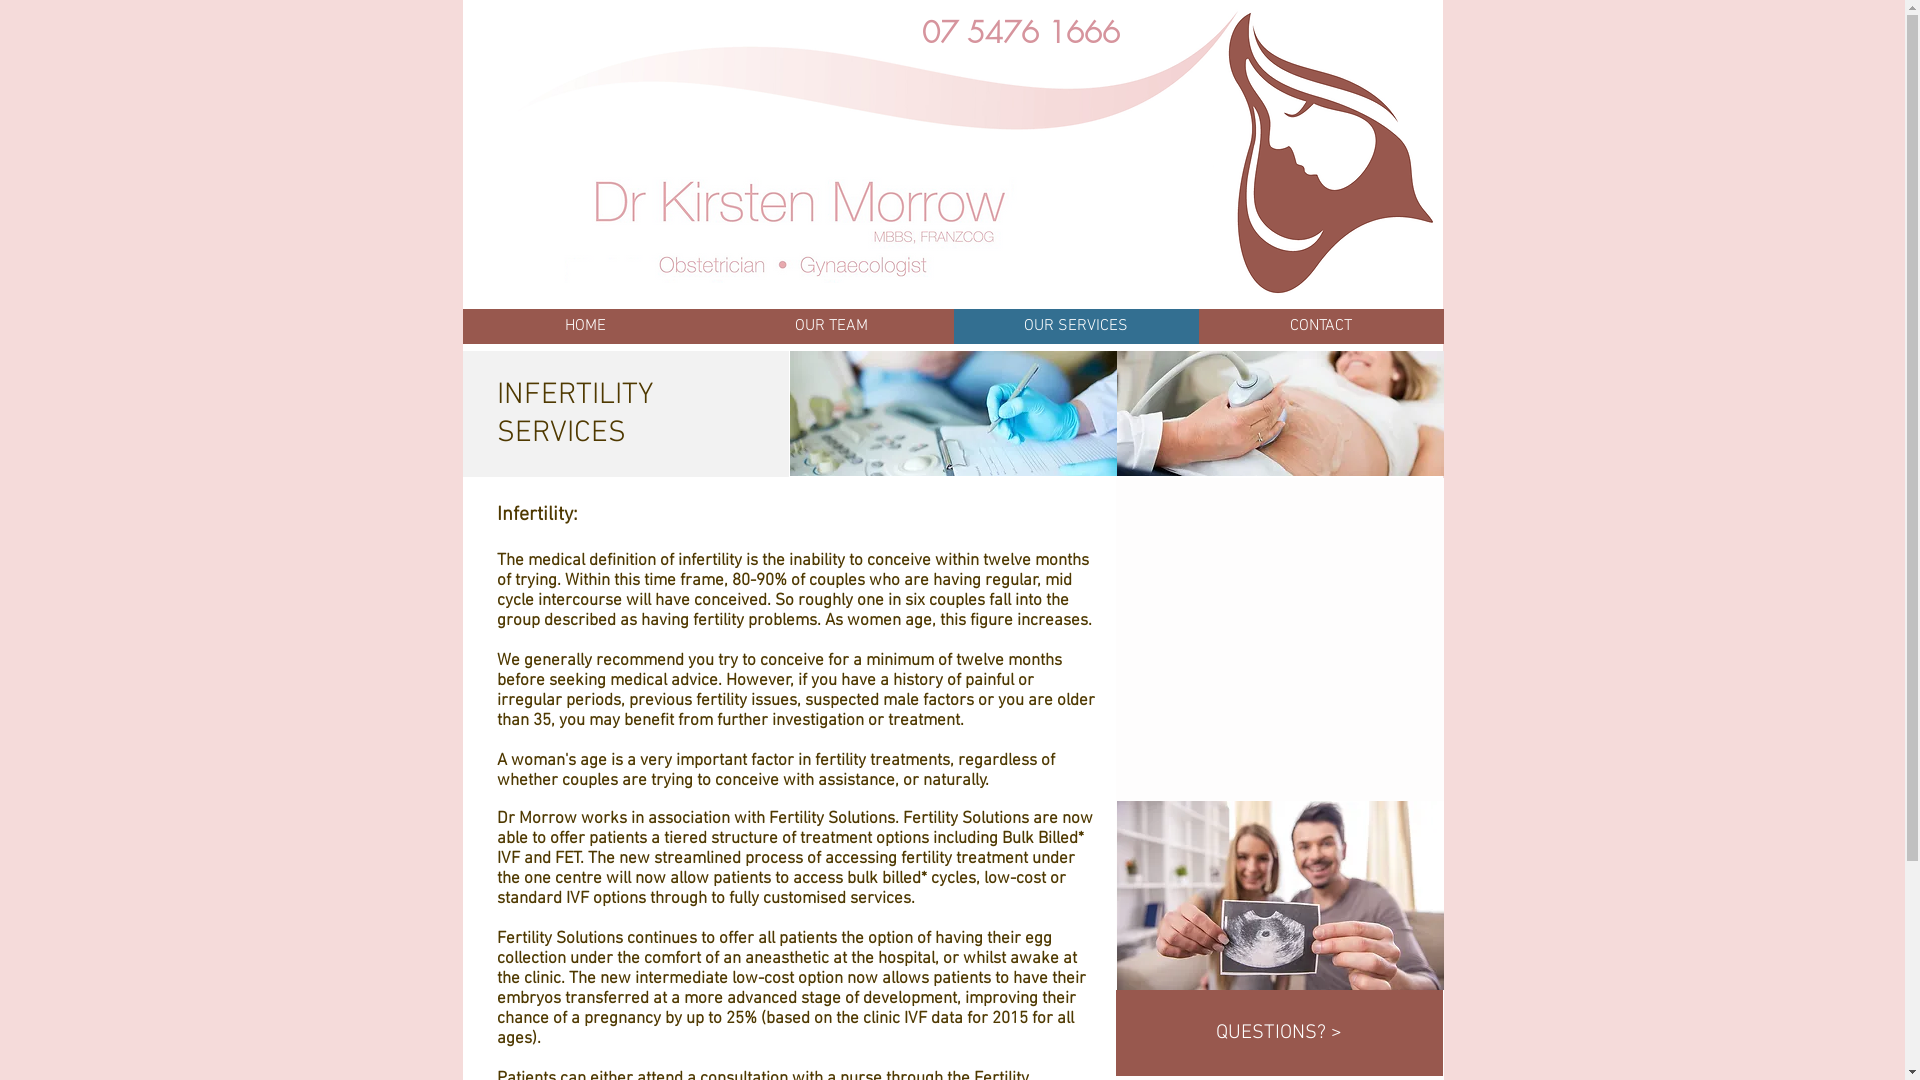 The width and height of the screenshot is (1920, 1080). I want to click on CONTACT, so click(1320, 326).